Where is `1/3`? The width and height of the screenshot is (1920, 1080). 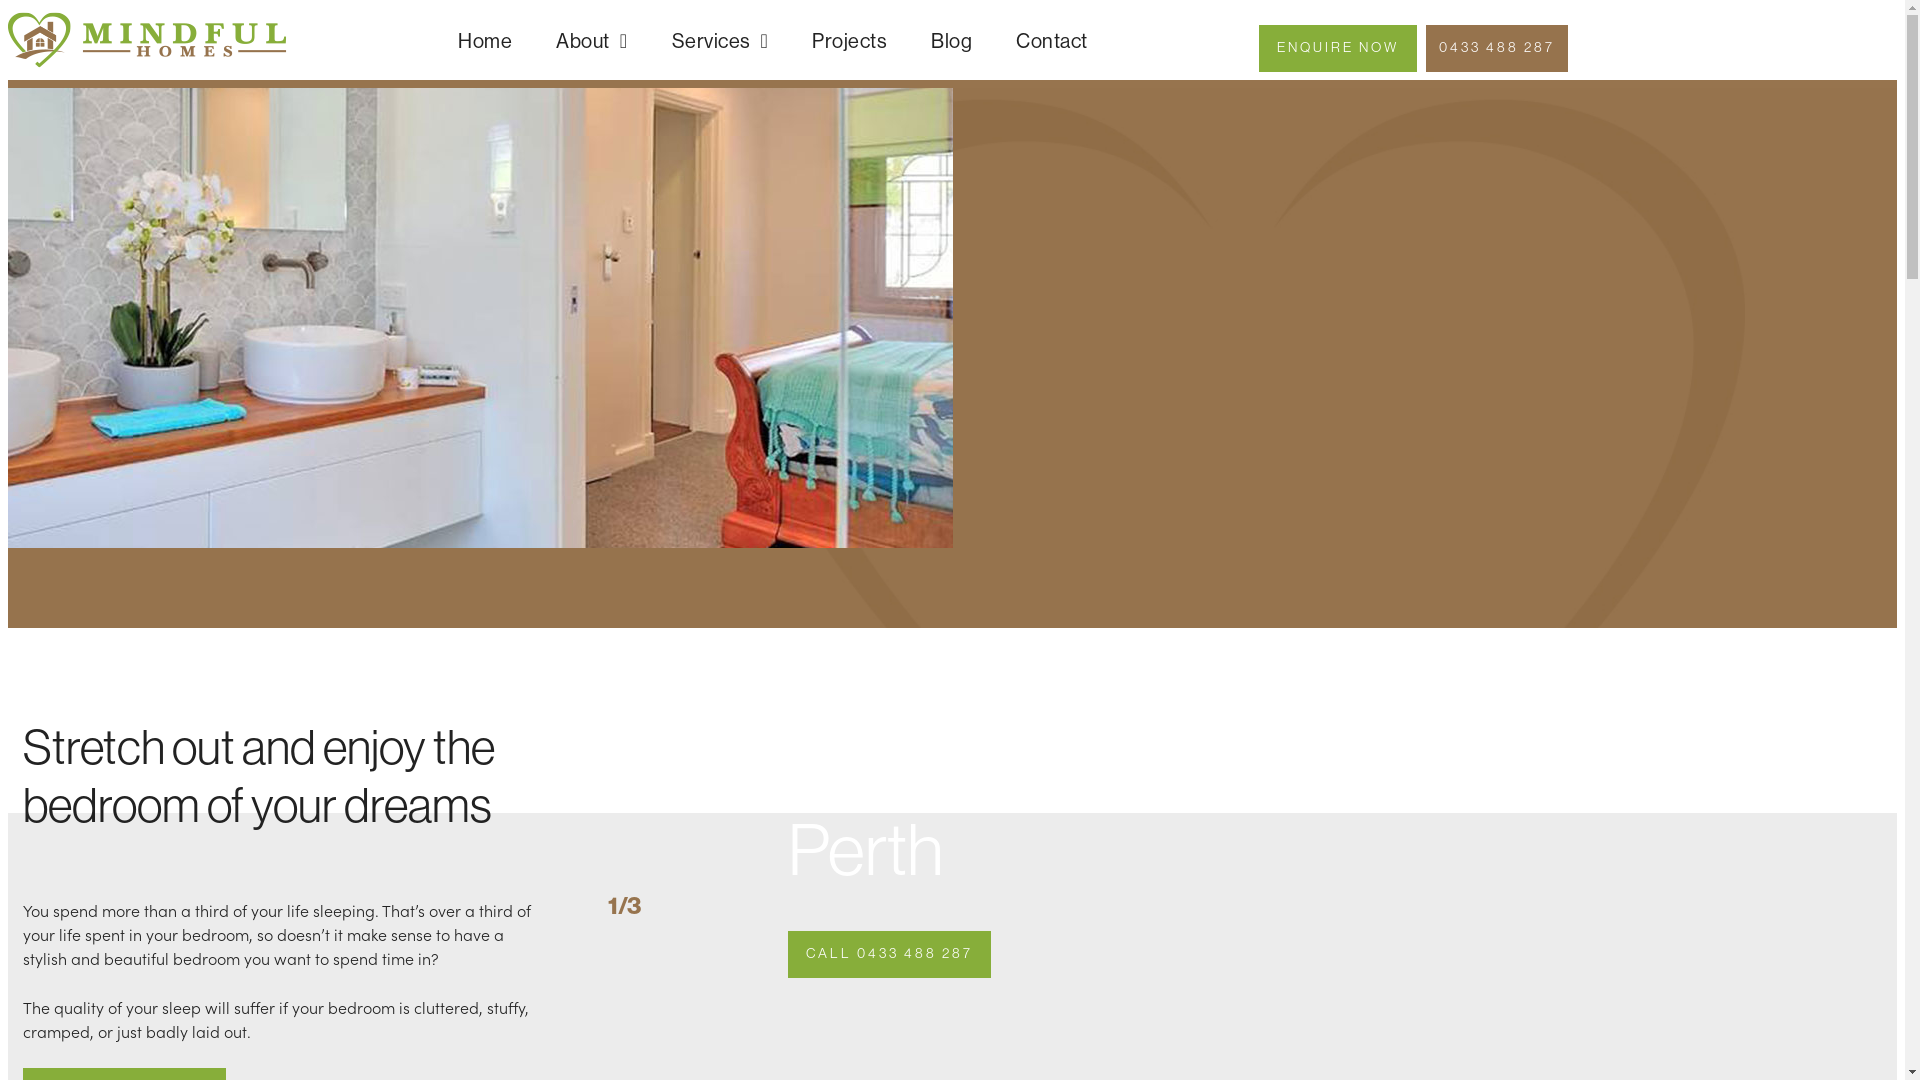 1/3 is located at coordinates (624, 905).